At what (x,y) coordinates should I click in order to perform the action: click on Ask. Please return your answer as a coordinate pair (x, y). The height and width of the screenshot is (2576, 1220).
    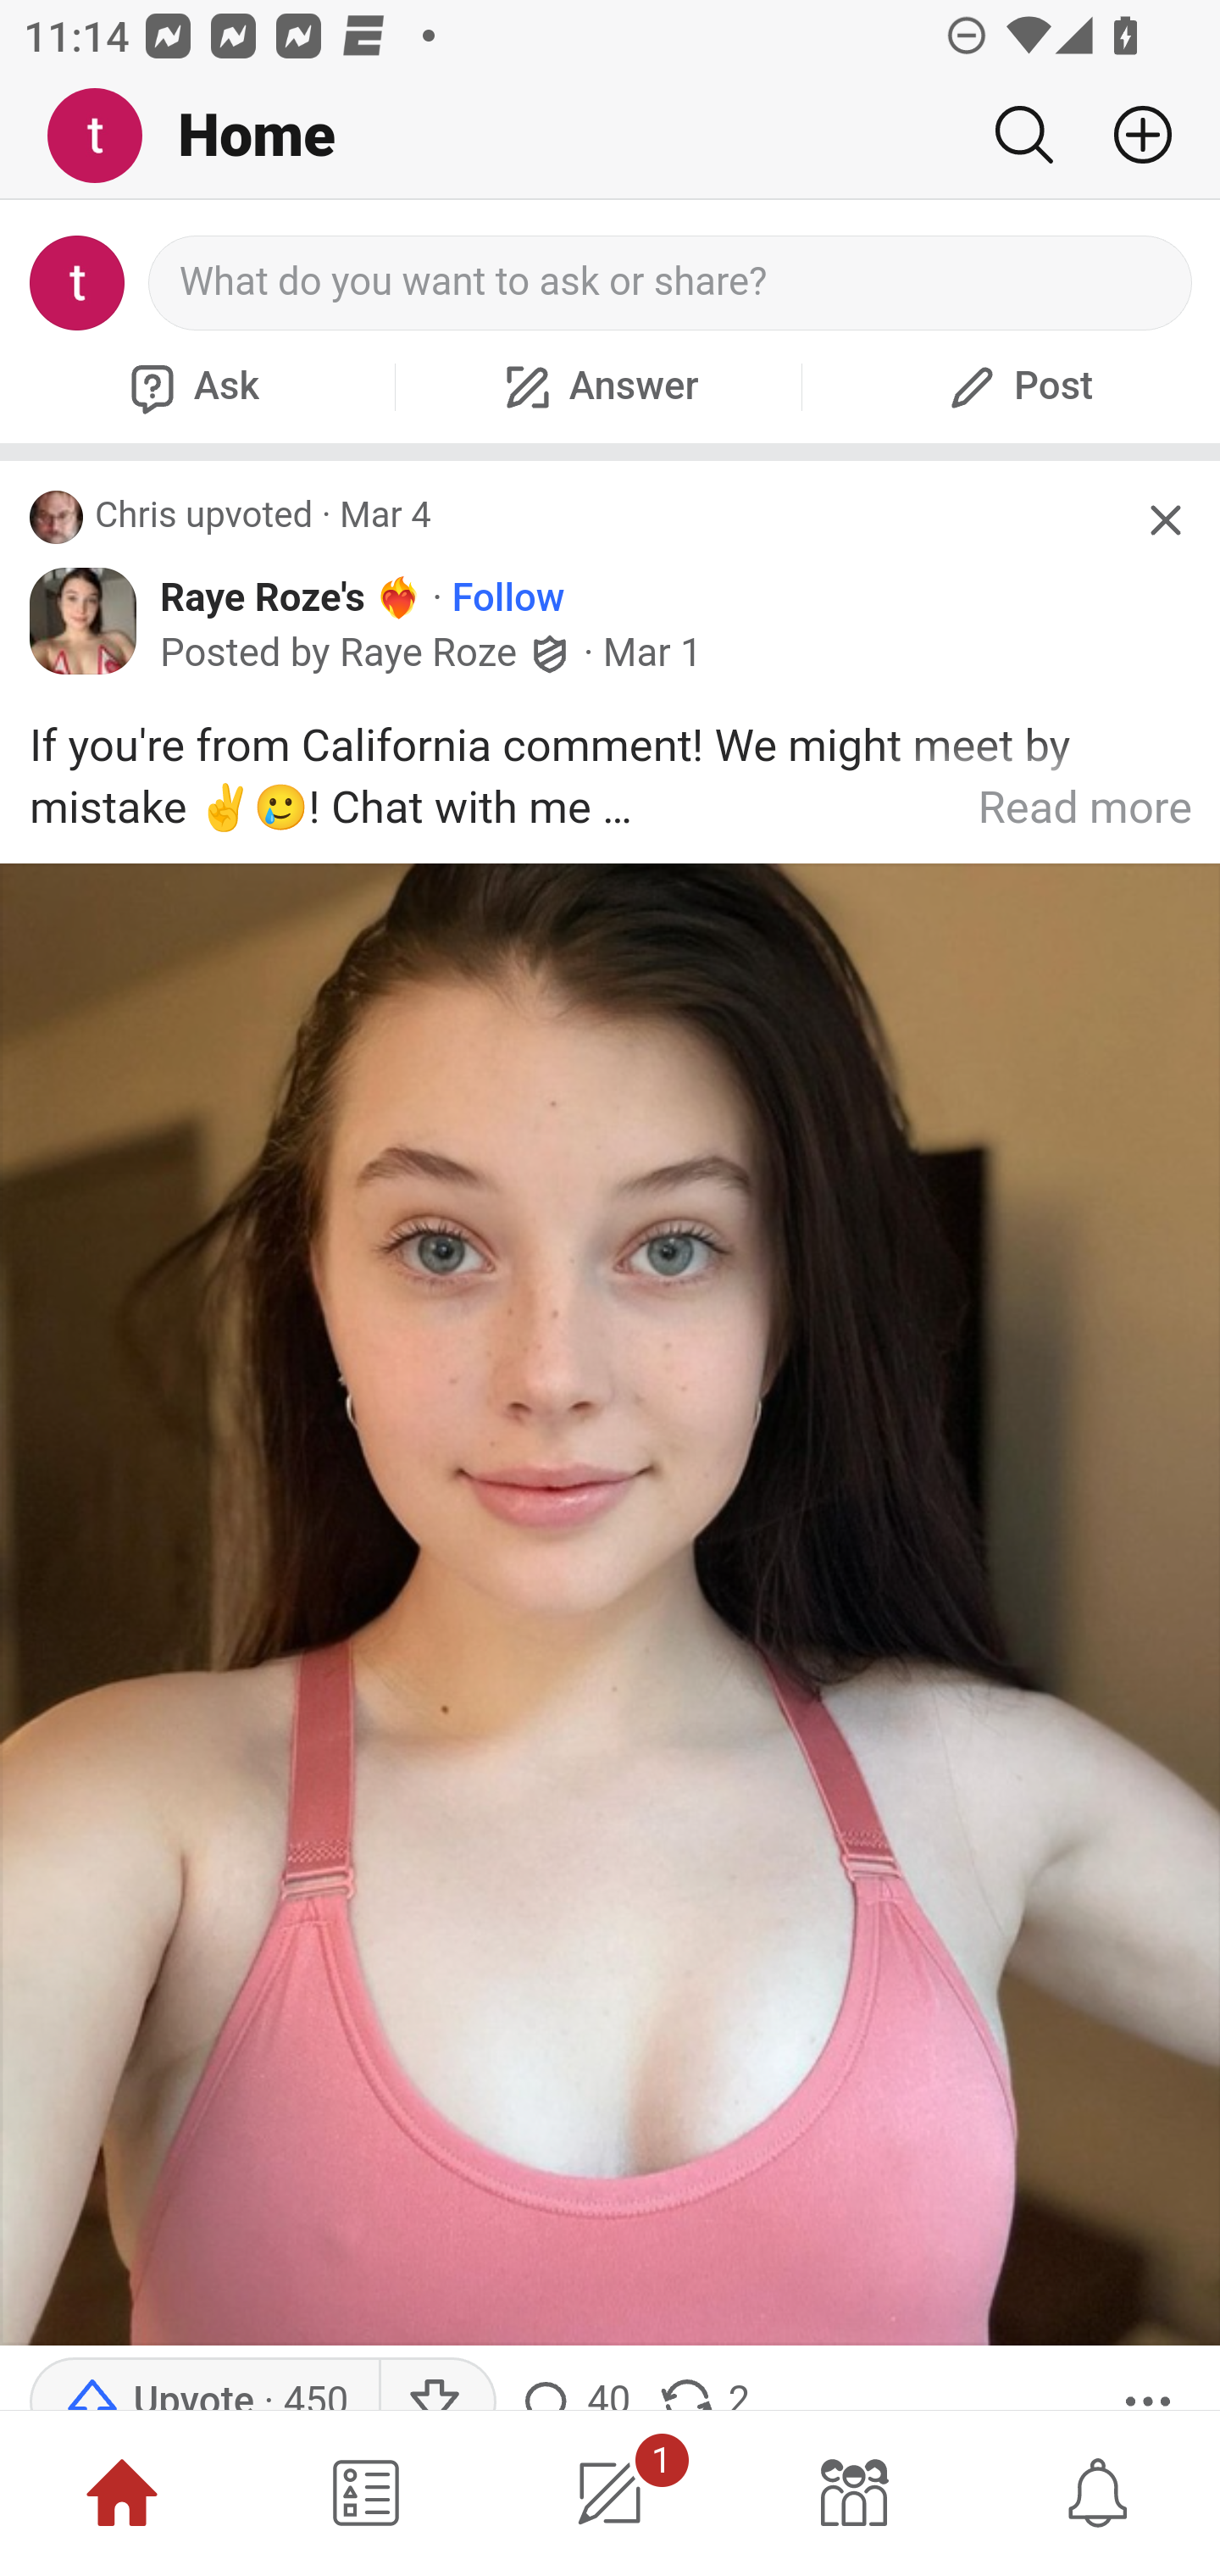
    Looking at the image, I should click on (191, 386).